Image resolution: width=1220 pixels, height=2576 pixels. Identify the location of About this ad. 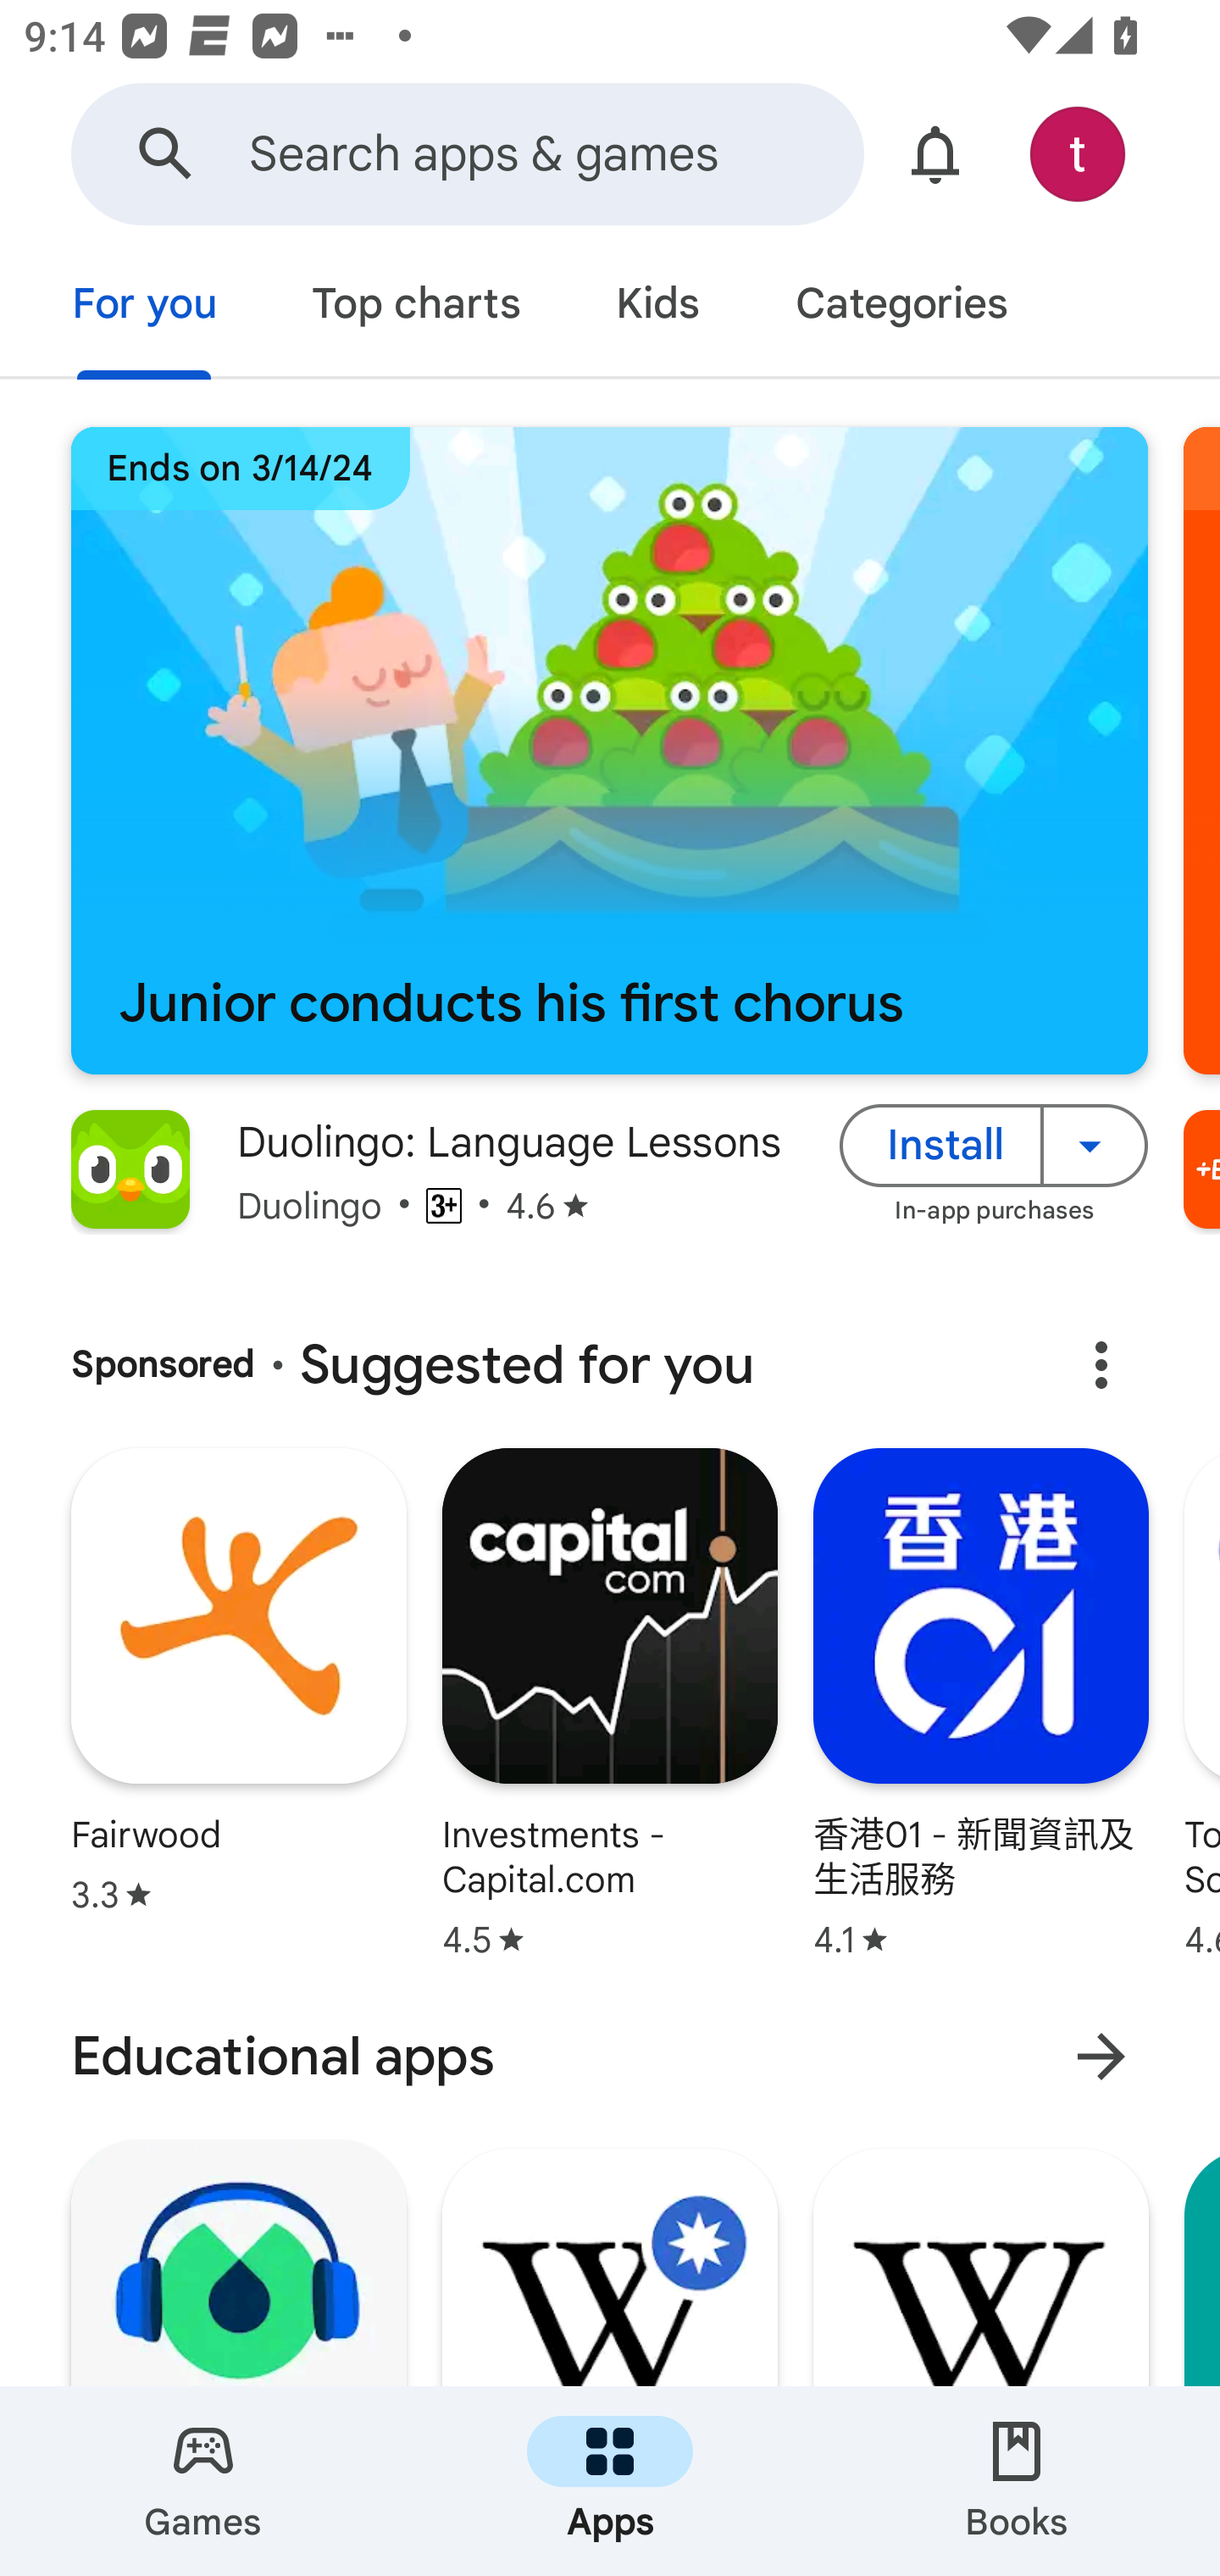
(1101, 1365).